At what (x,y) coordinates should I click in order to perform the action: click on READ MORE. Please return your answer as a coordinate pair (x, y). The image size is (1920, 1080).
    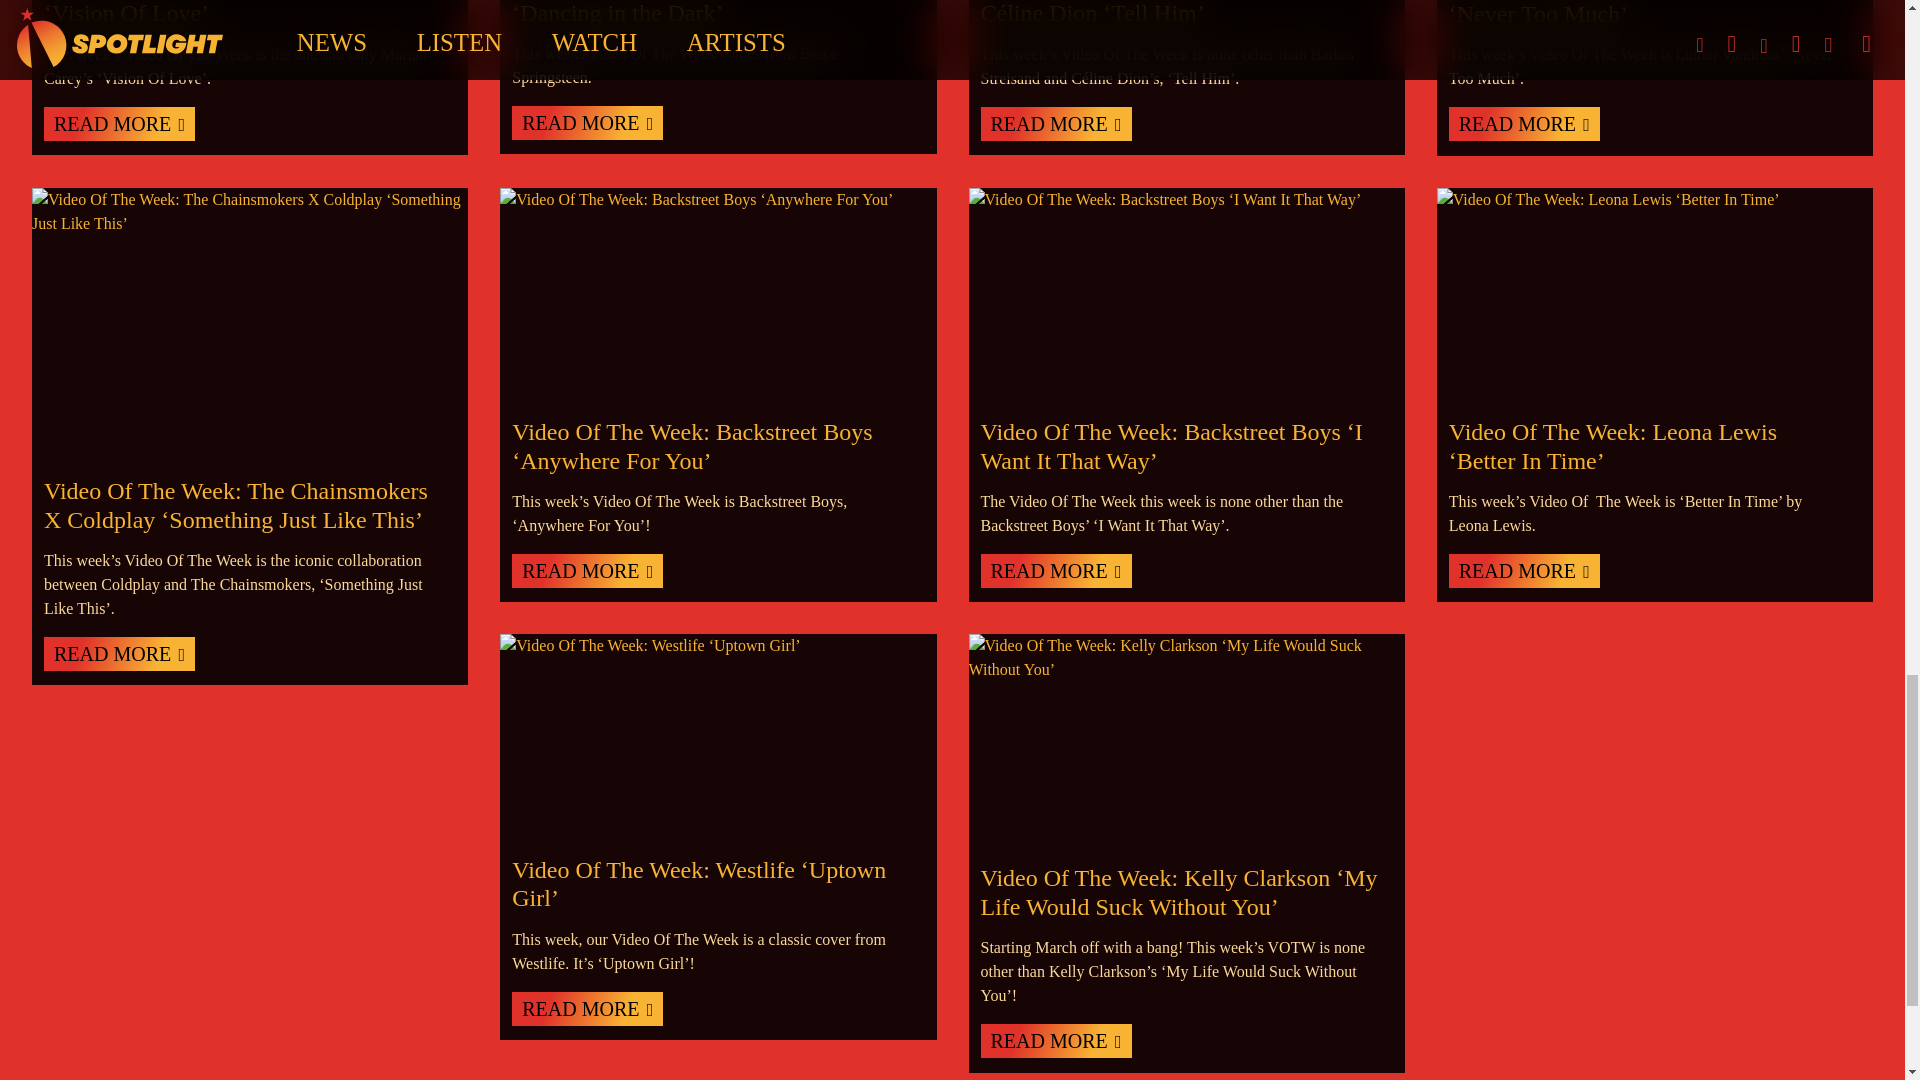
    Looking at the image, I should click on (587, 570).